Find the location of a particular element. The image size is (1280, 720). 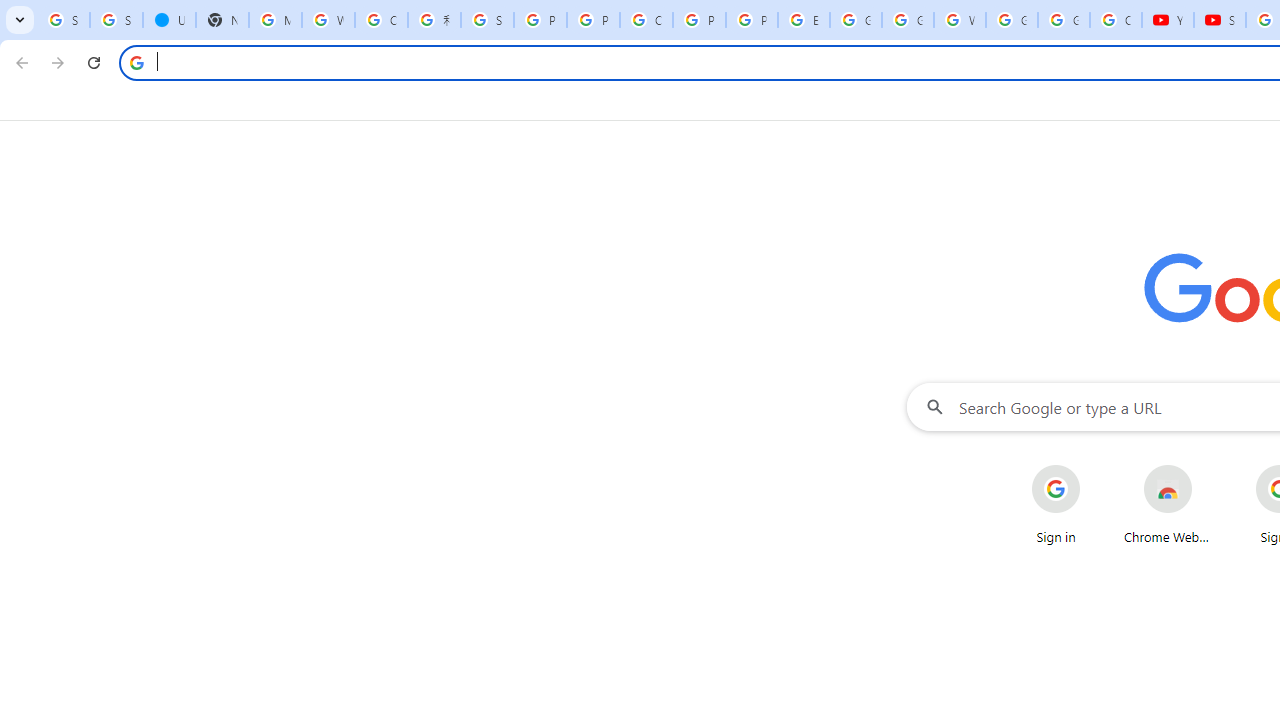

Create your Google Account is located at coordinates (381, 20).